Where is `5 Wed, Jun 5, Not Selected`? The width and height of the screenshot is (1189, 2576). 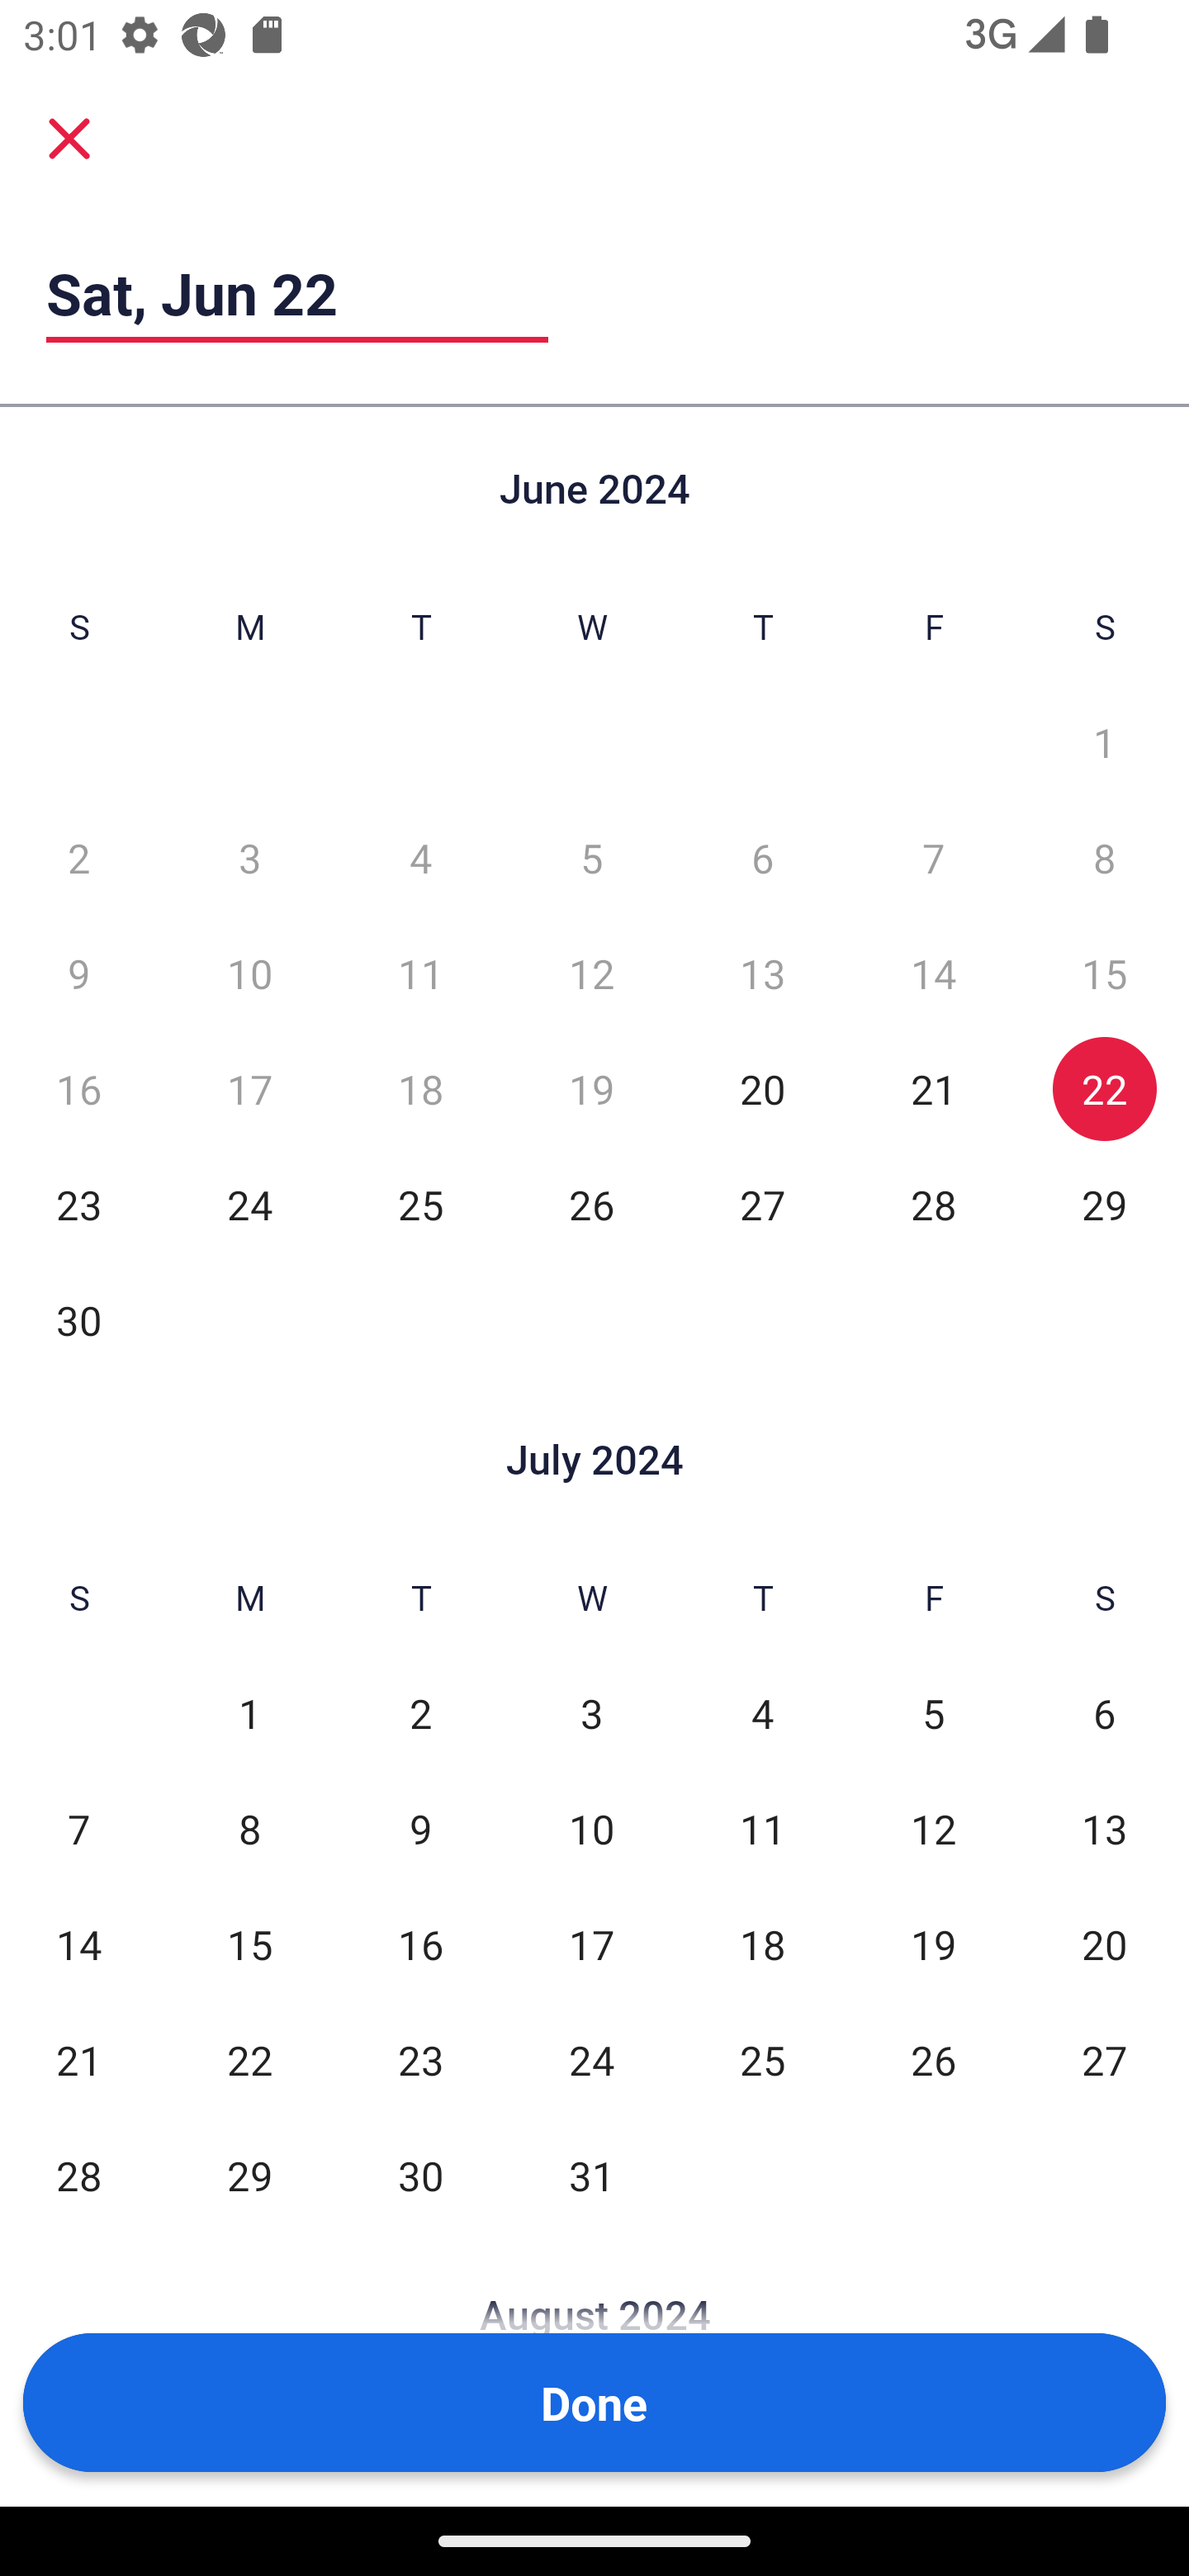
5 Wed, Jun 5, Not Selected is located at coordinates (591, 857).